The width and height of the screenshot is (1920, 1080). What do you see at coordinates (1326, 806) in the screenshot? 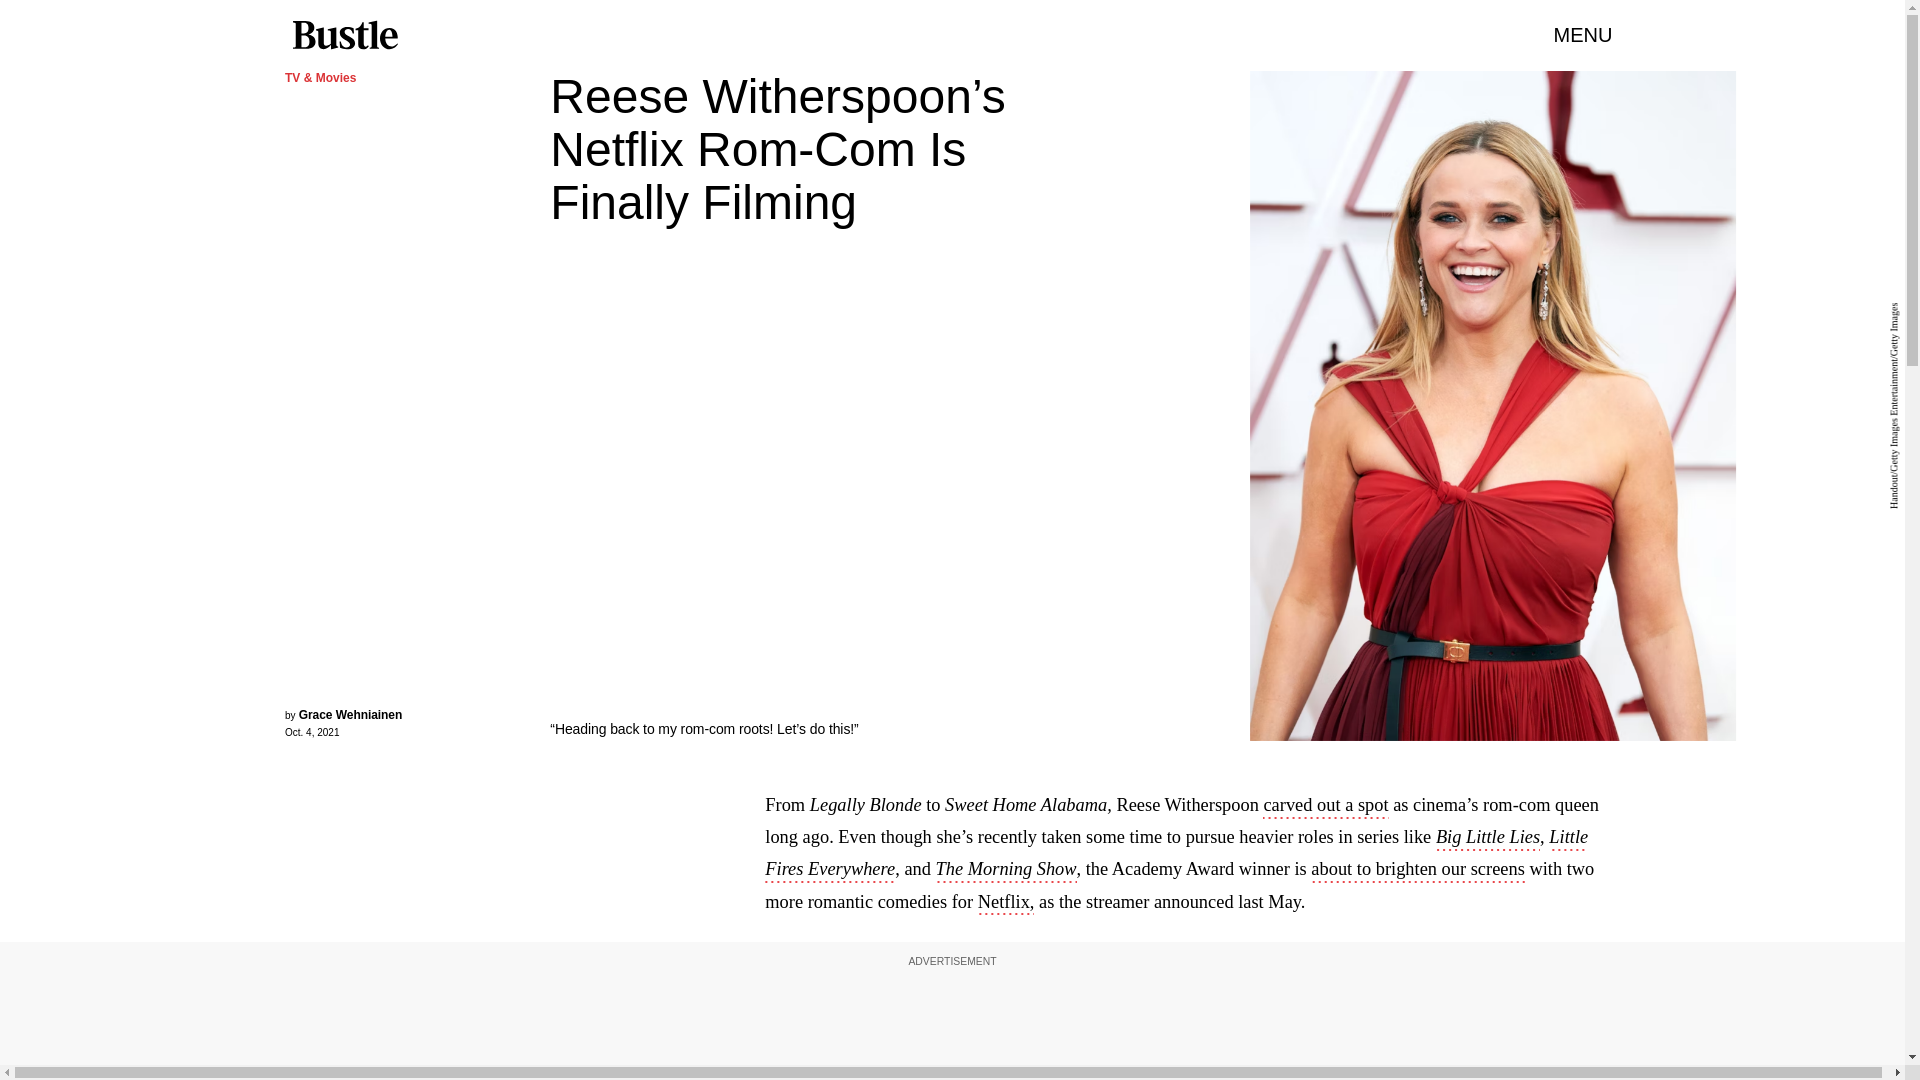
I see `carved out a spot` at bounding box center [1326, 806].